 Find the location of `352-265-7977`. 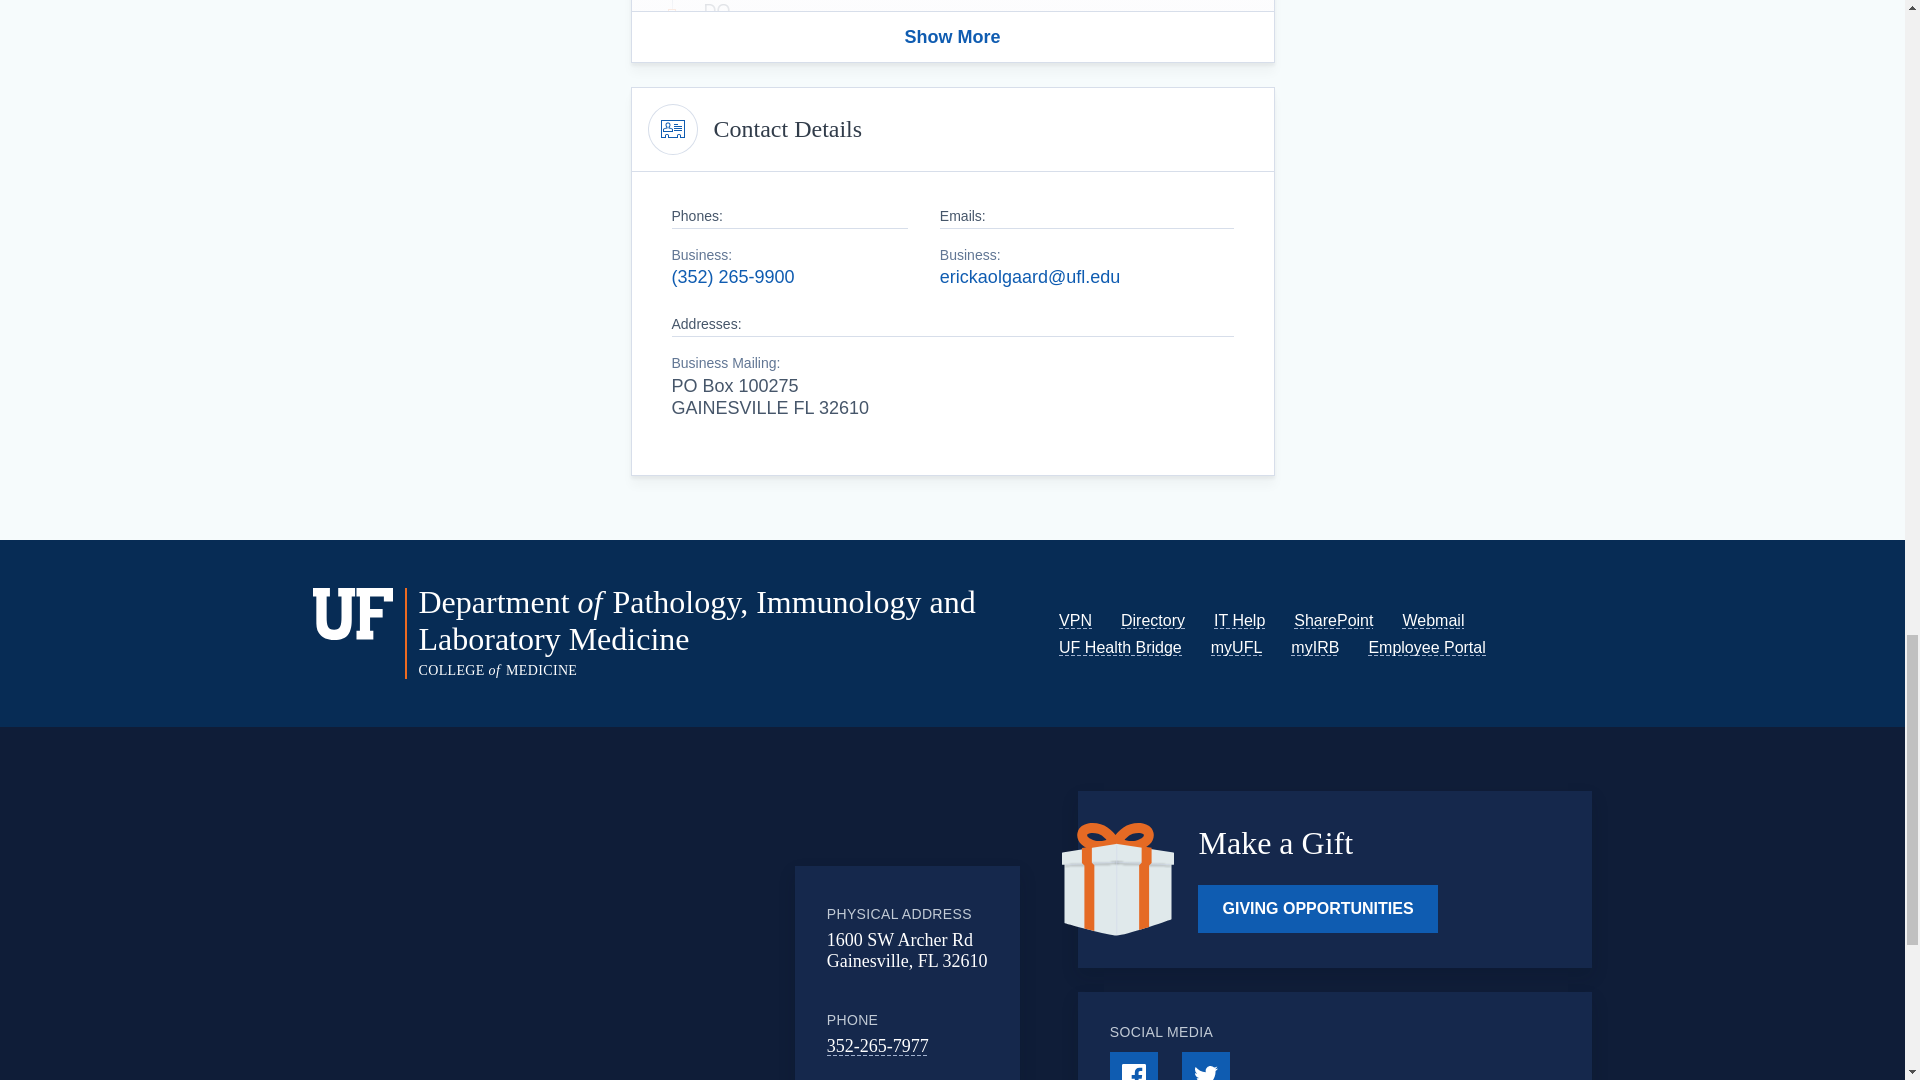

352-265-7977 is located at coordinates (878, 1046).